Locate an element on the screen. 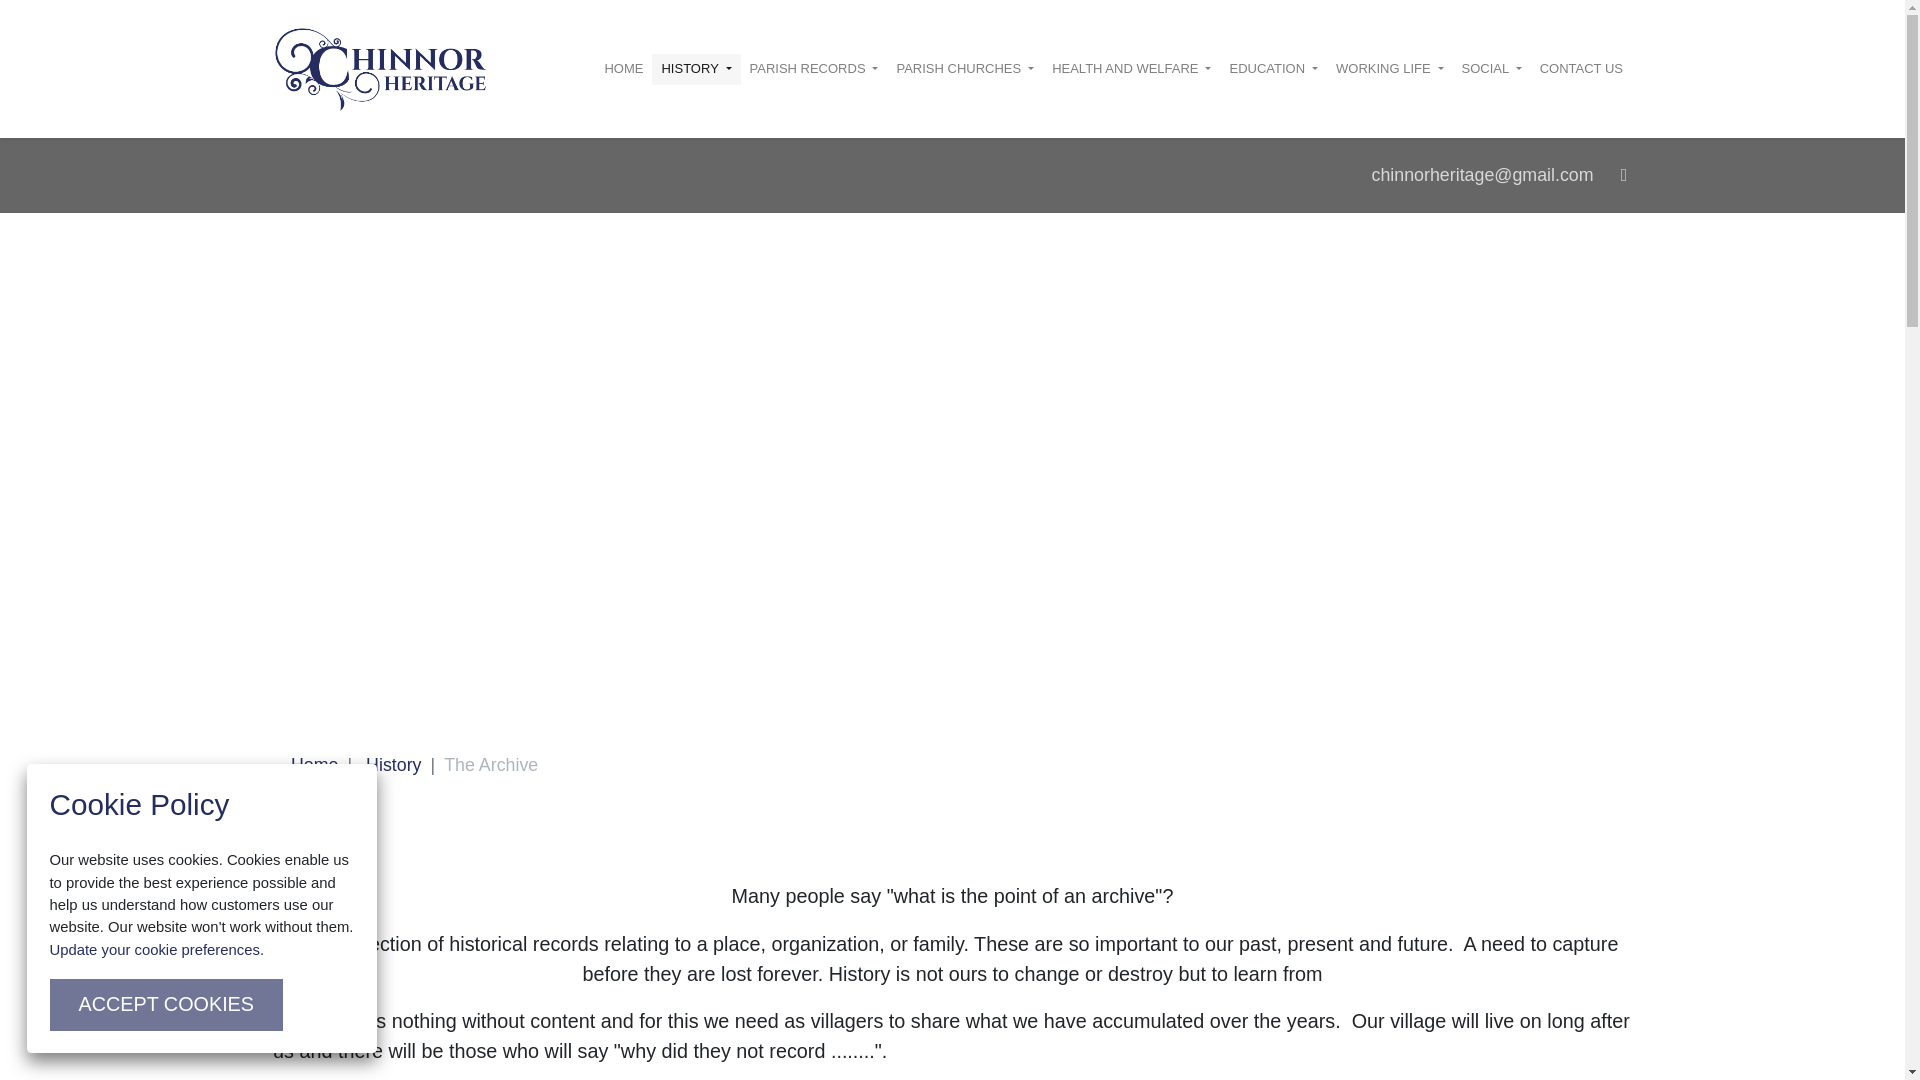  PARISH RECORDS is located at coordinates (813, 70).